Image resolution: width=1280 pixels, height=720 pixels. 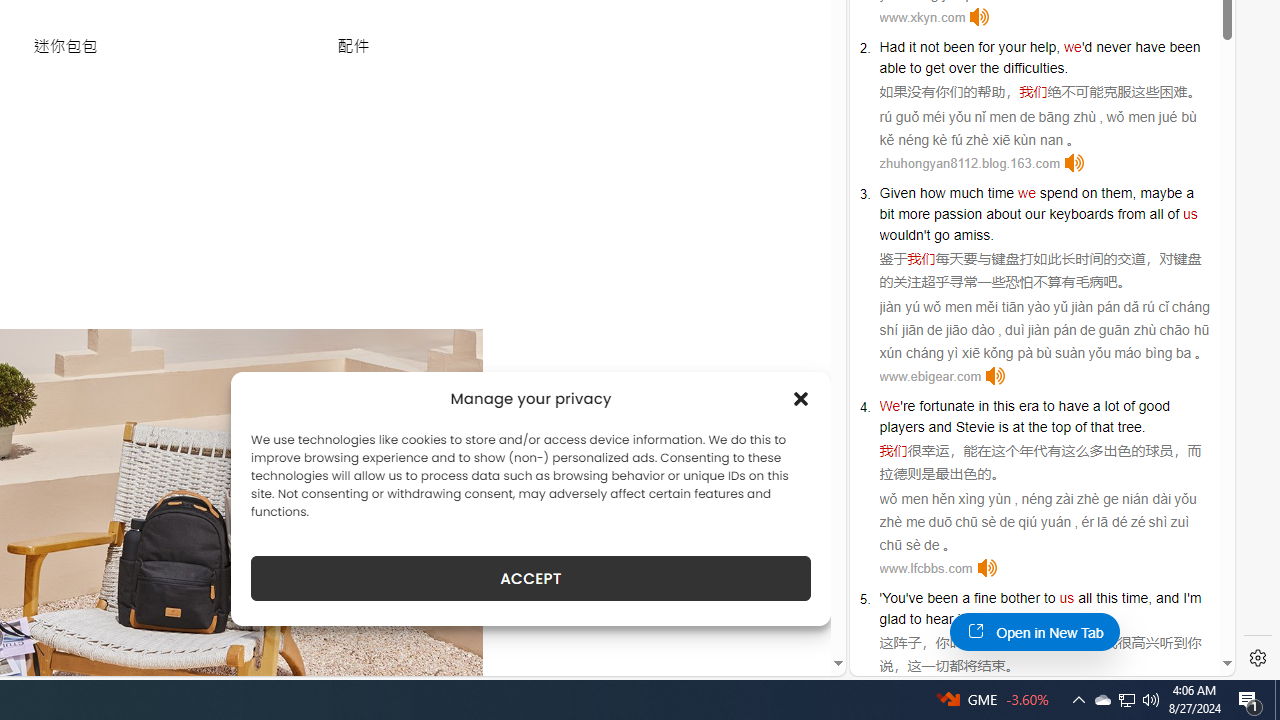 I want to click on from, so click(x=1131, y=213).